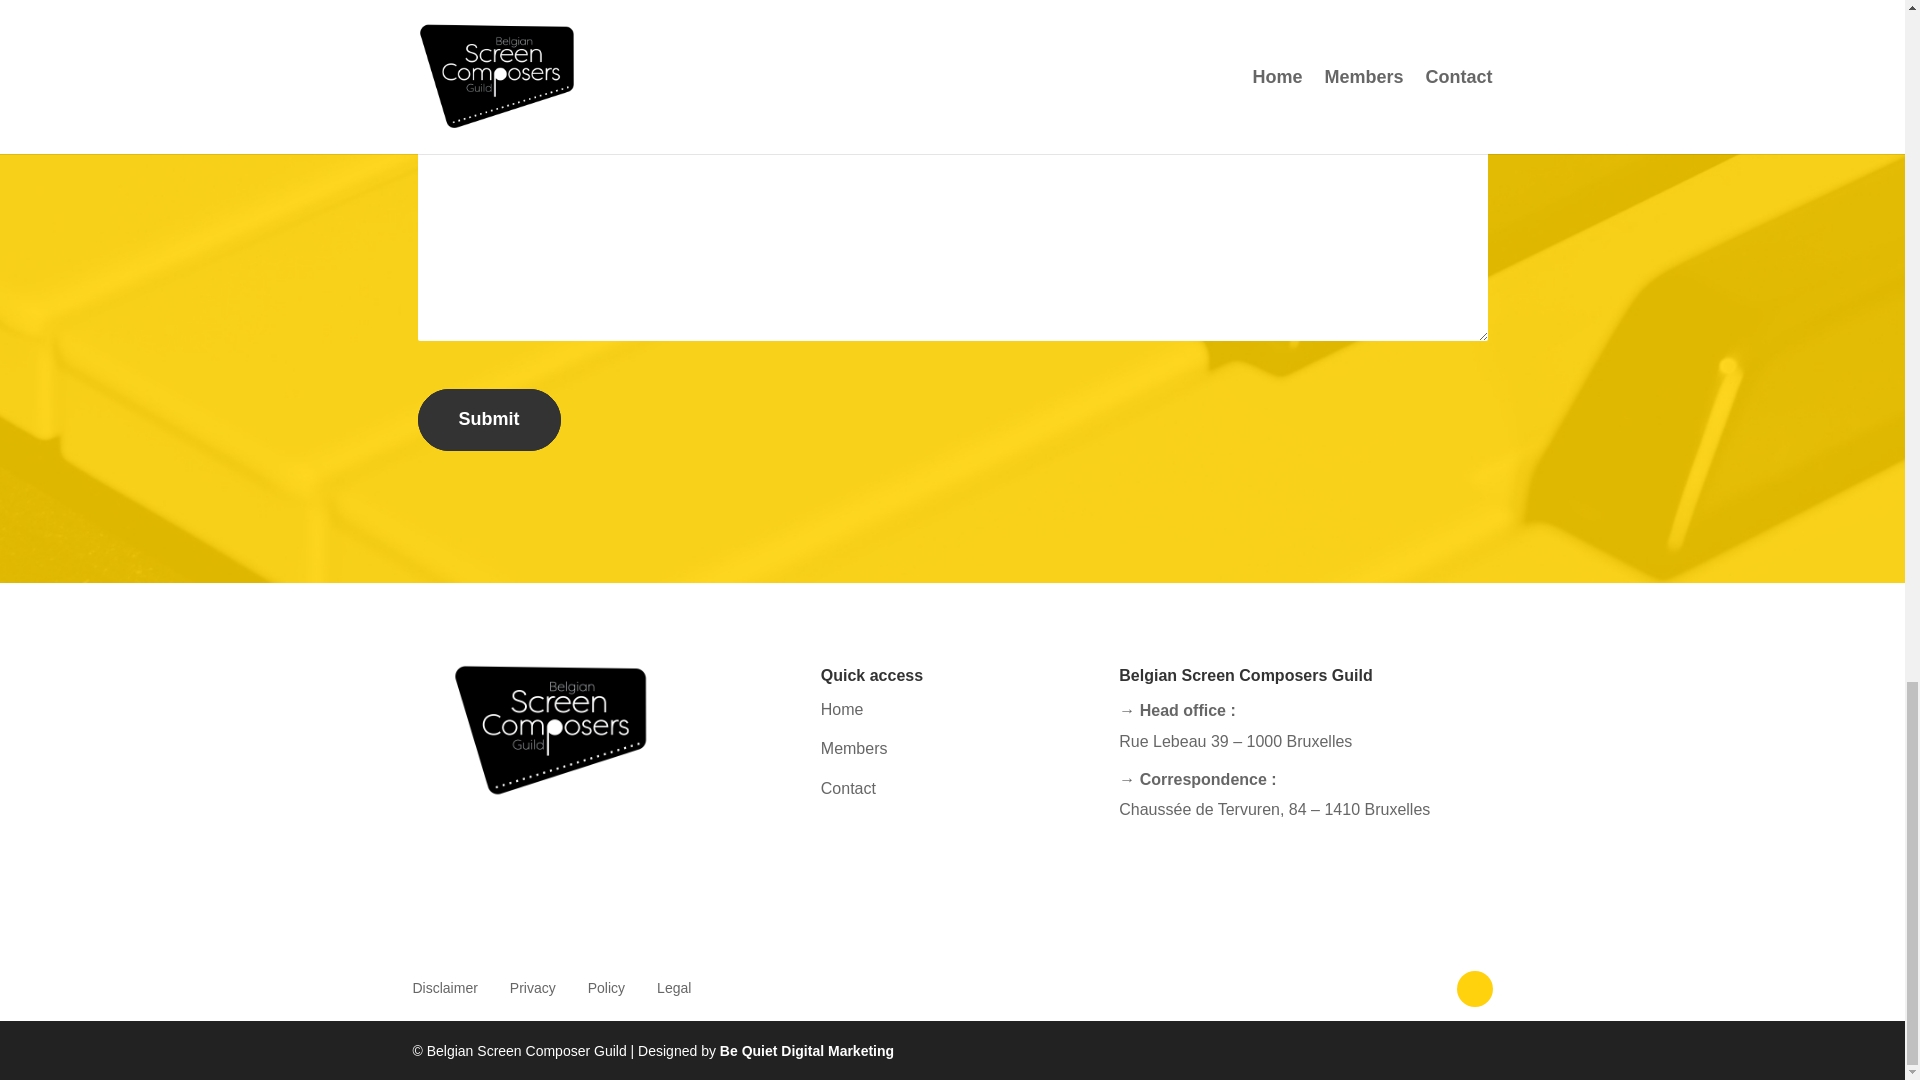 This screenshot has height=1080, width=1920. I want to click on Home, so click(842, 709).